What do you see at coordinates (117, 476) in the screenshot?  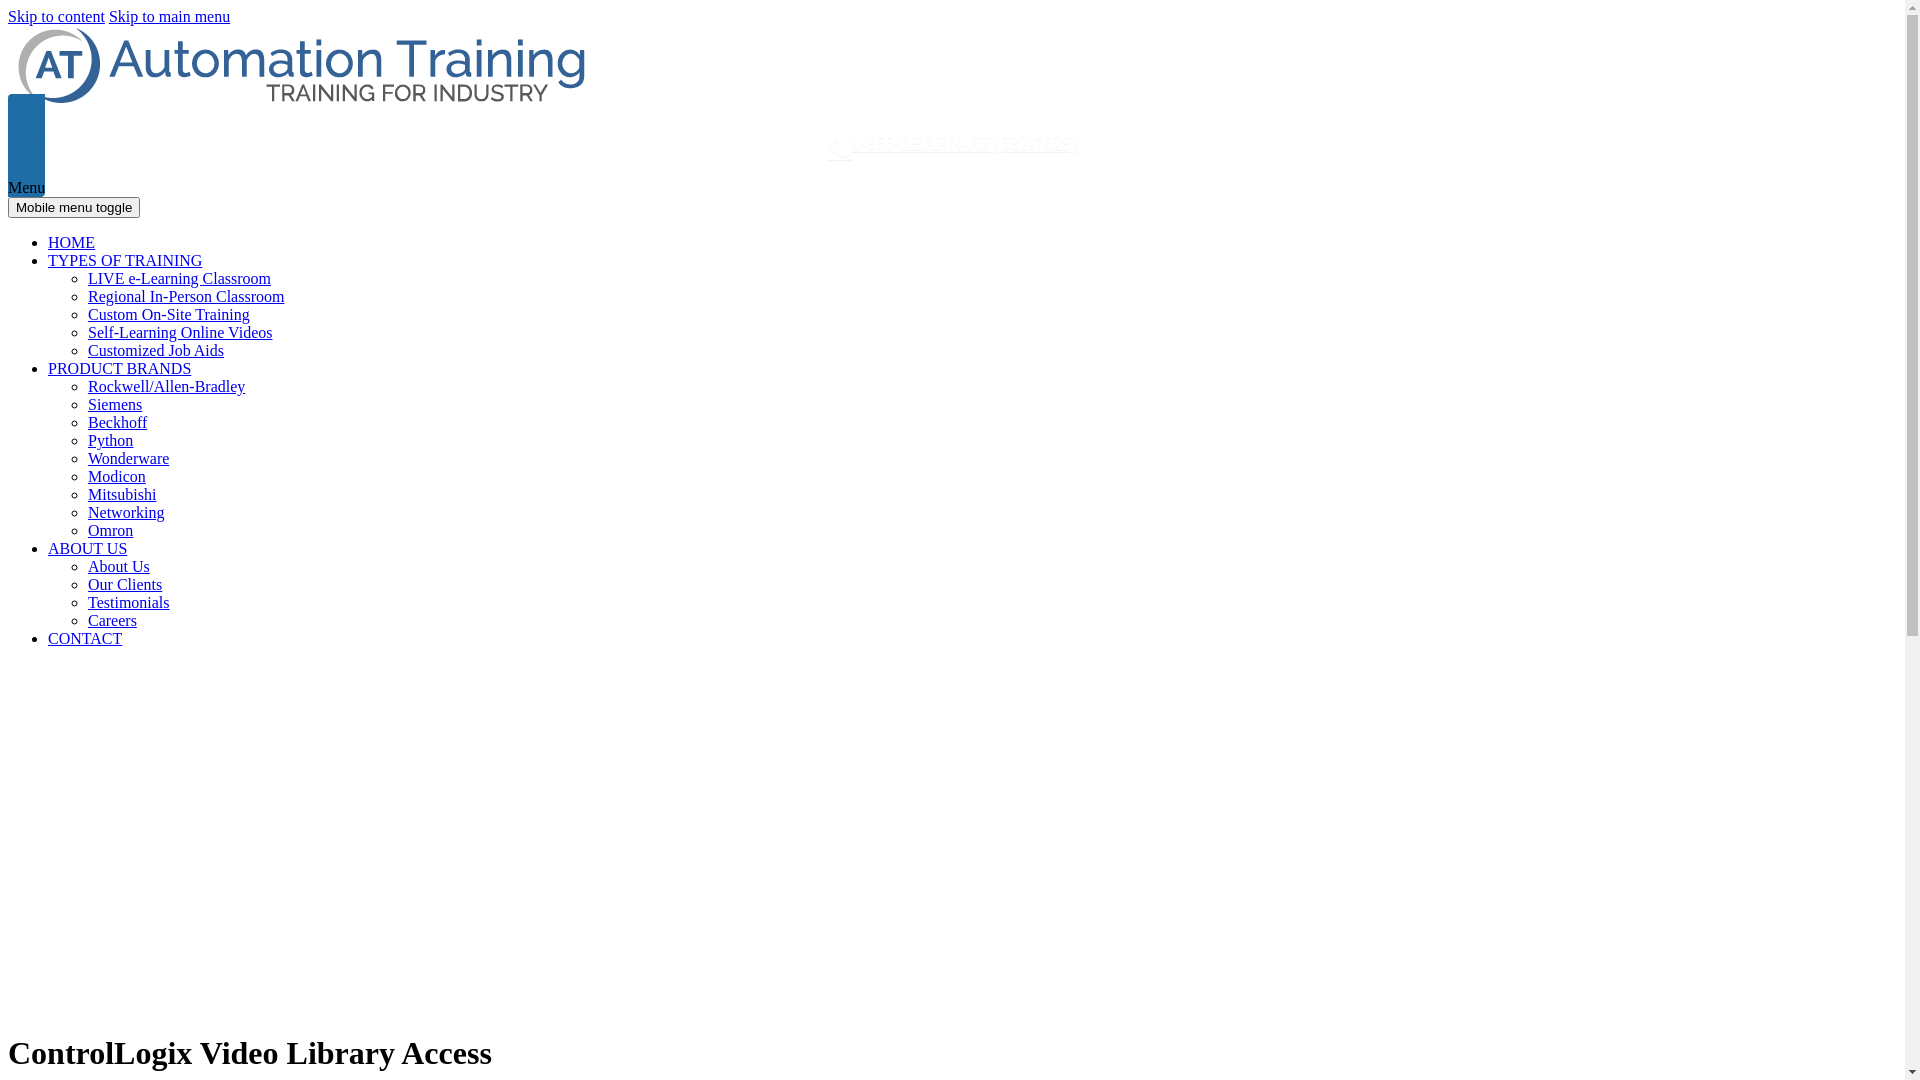 I see `Modicon` at bounding box center [117, 476].